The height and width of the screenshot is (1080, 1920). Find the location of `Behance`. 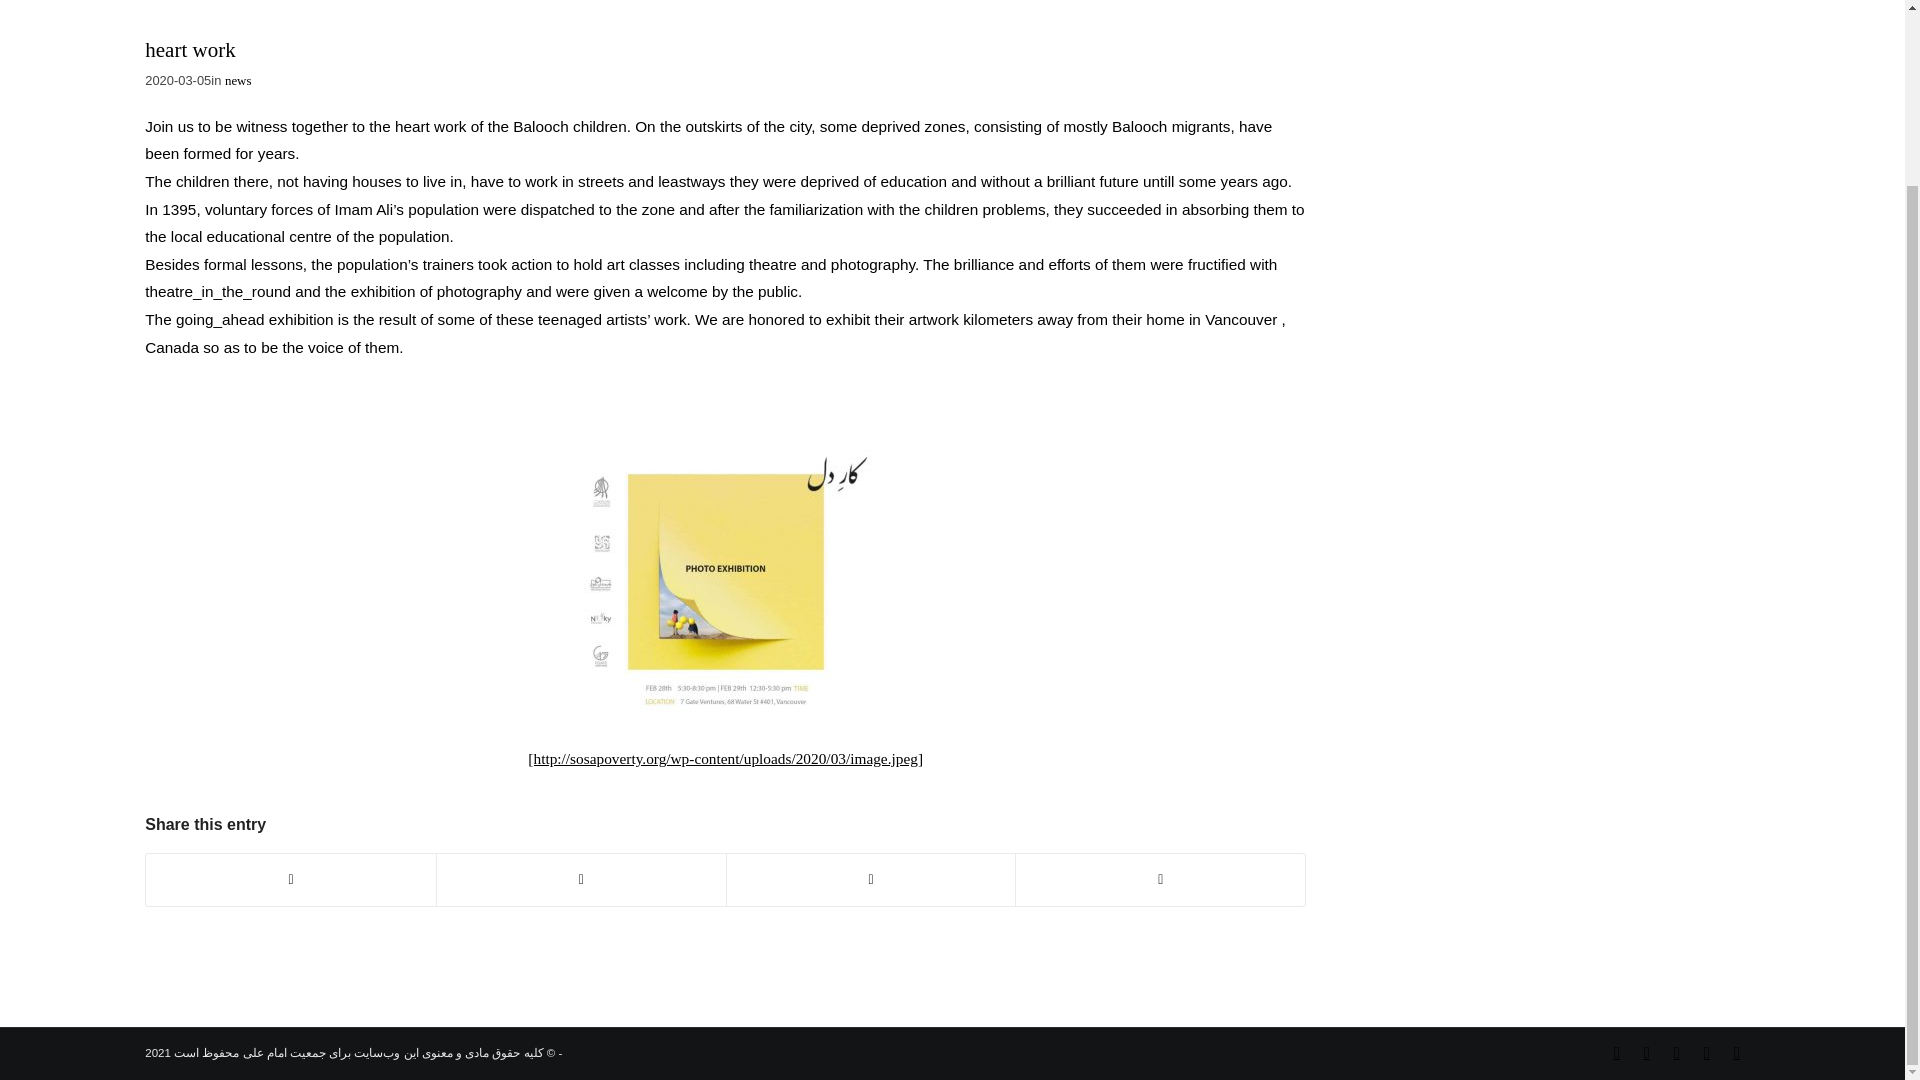

Behance is located at coordinates (1706, 1052).